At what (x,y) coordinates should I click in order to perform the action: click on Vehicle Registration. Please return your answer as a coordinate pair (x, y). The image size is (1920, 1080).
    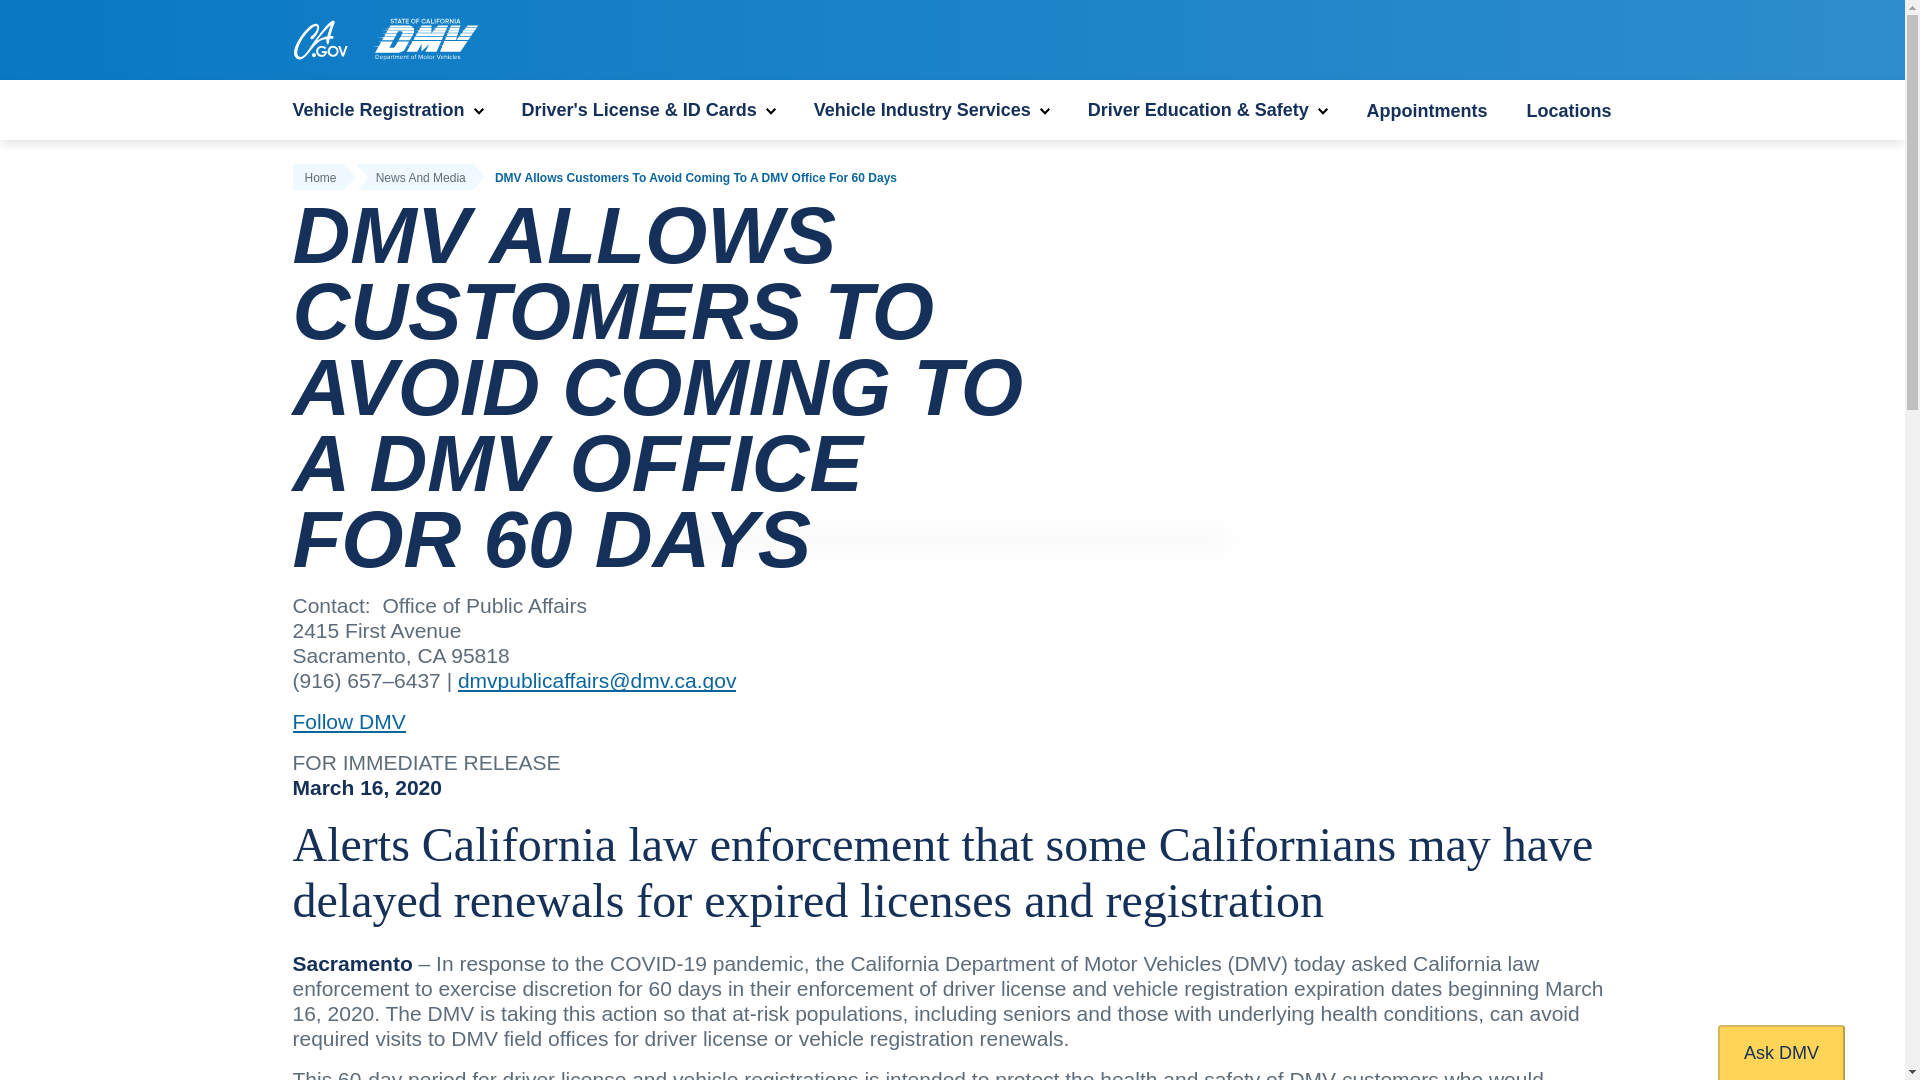
    Looking at the image, I should click on (387, 110).